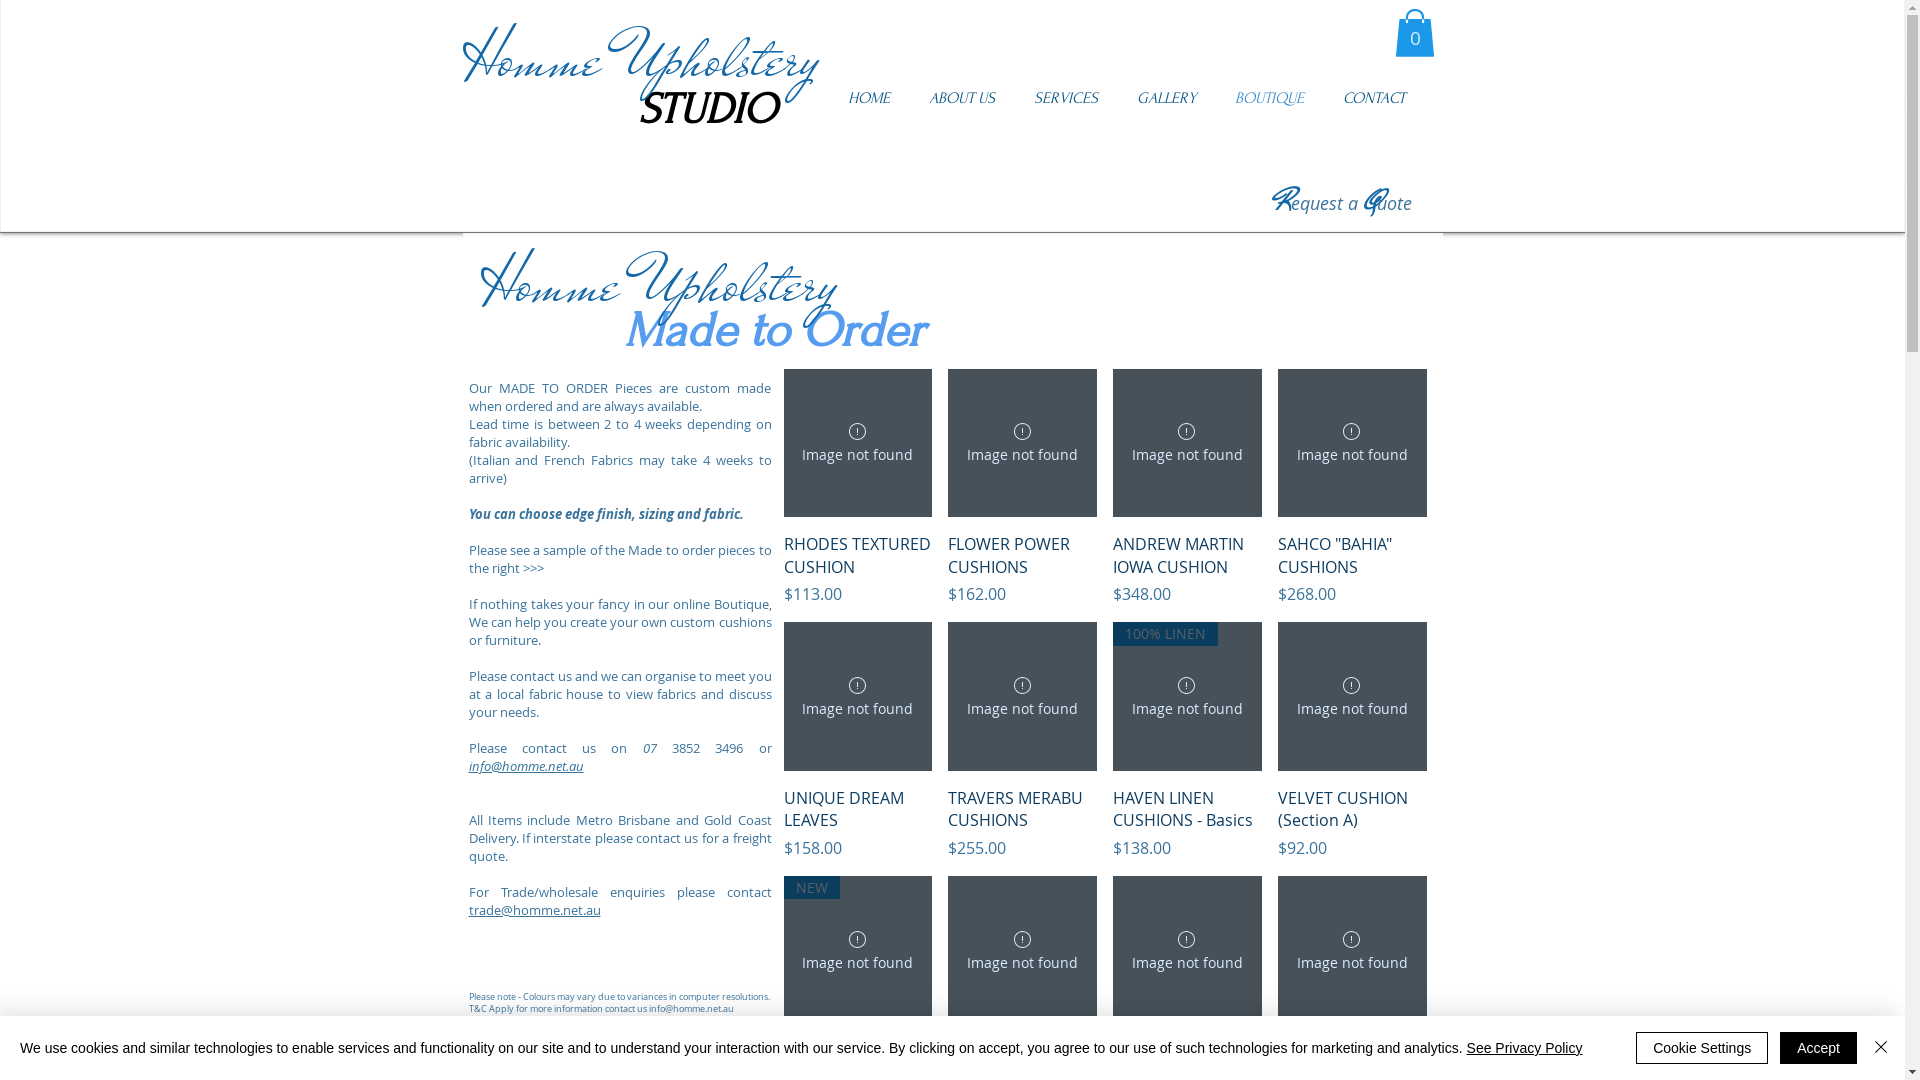  I want to click on CONTACT, so click(1382, 98).